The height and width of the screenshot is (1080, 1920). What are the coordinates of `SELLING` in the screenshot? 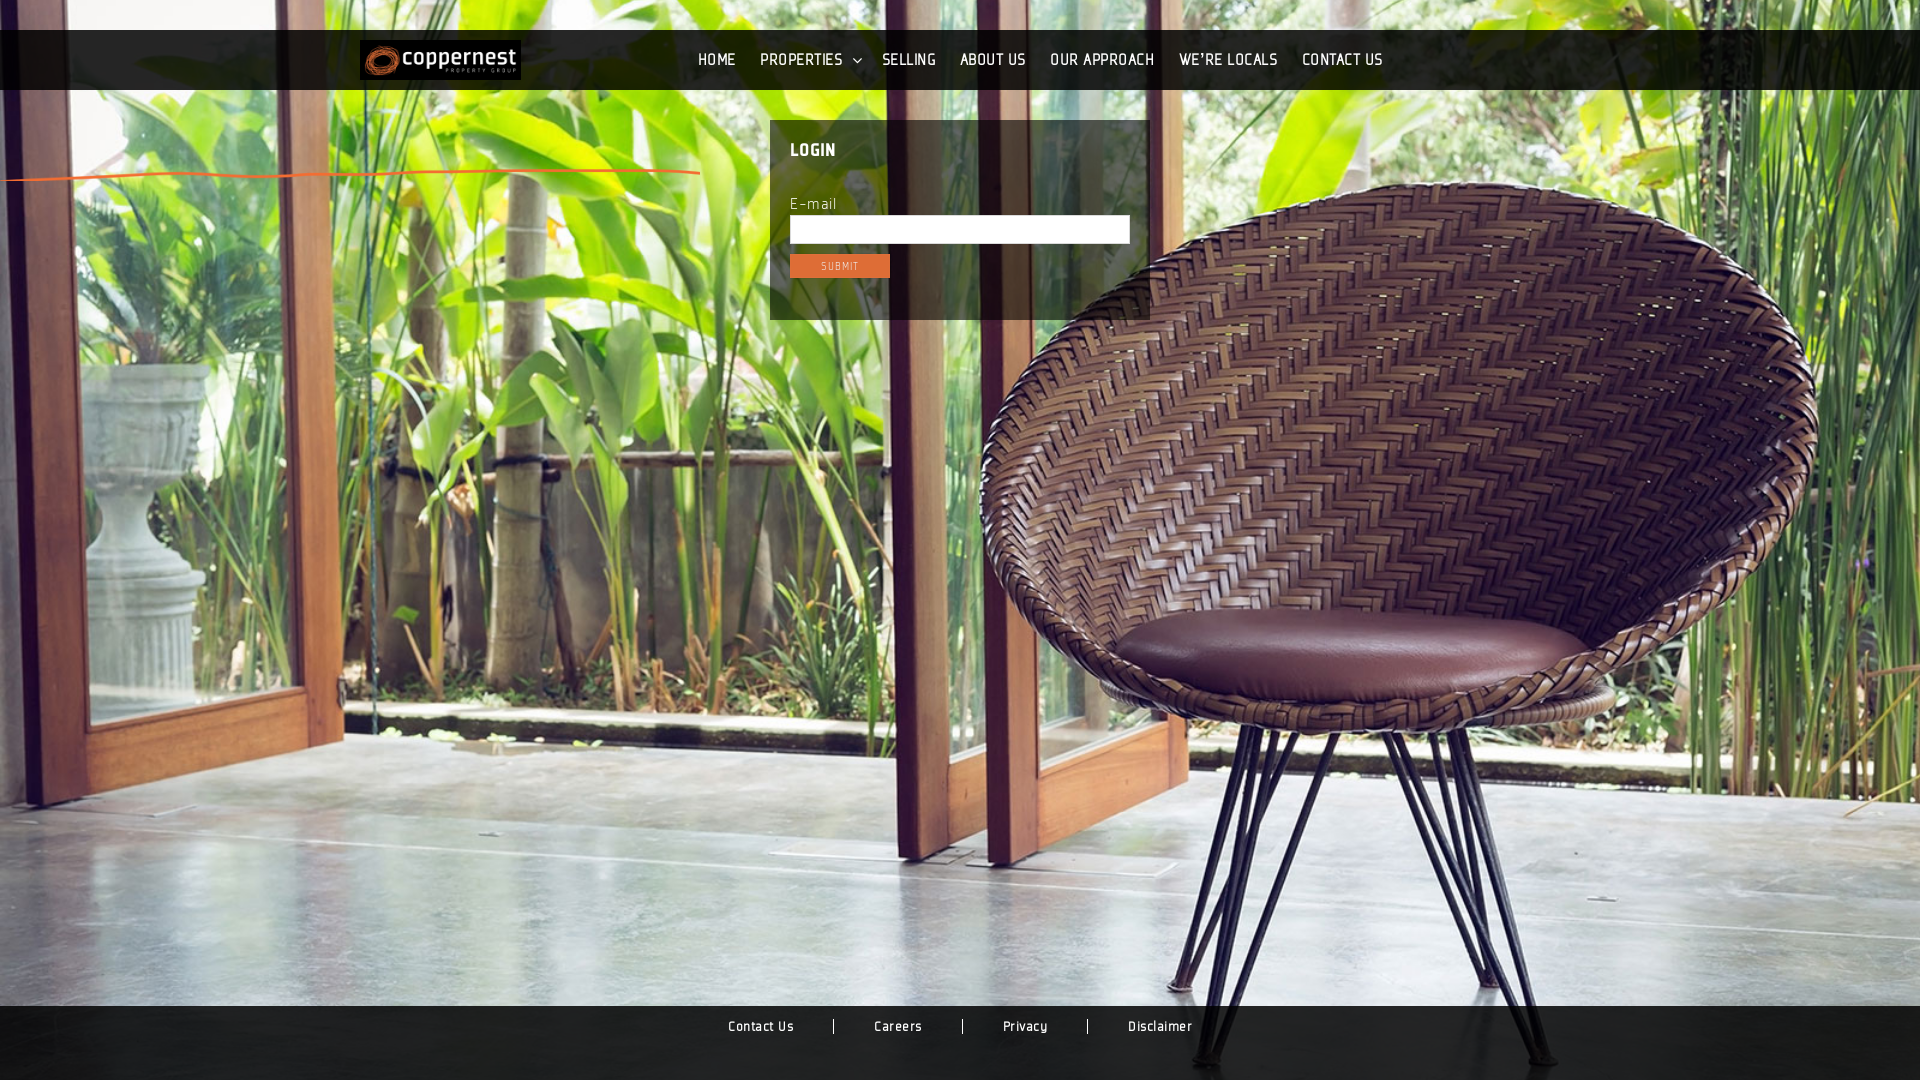 It's located at (909, 60).